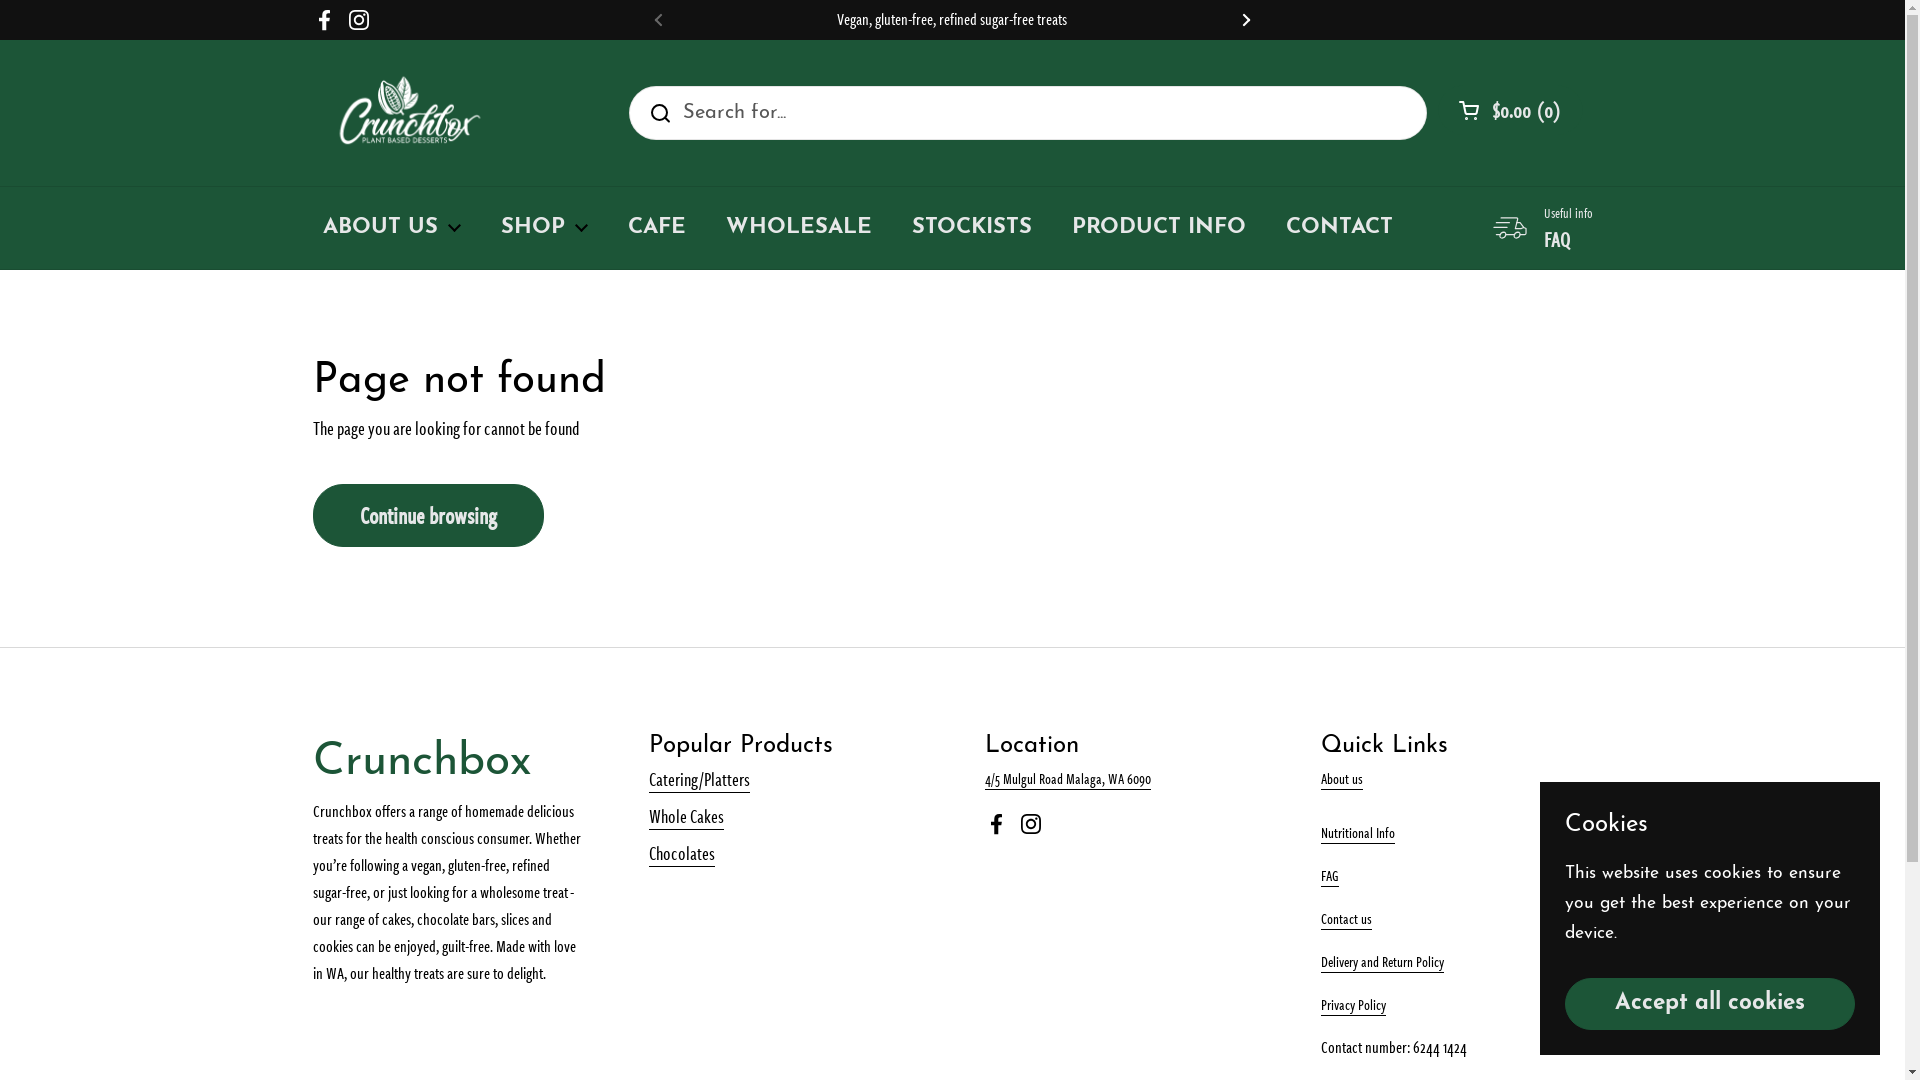  I want to click on Instagram, so click(358, 20).